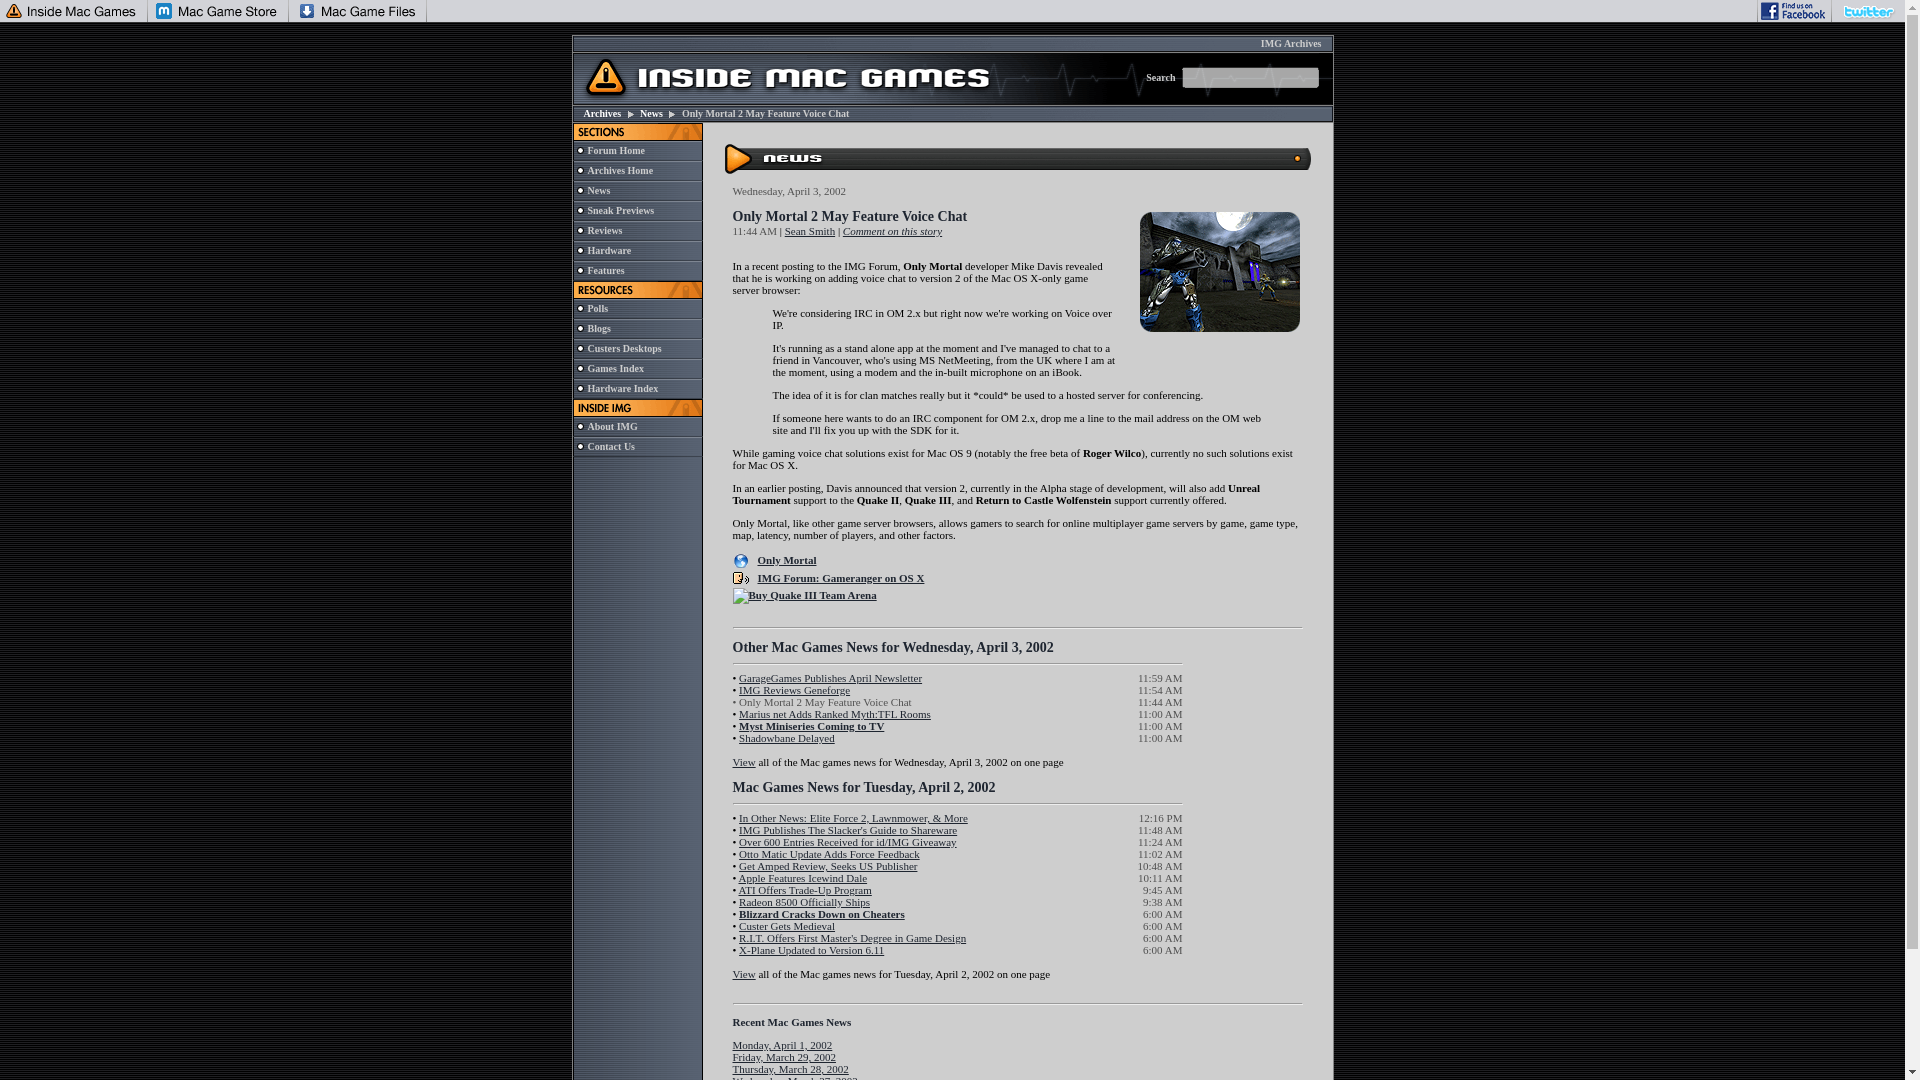 Image resolution: width=1920 pixels, height=1080 pixels. Describe the element at coordinates (829, 853) in the screenshot. I see `Otto Matic Update Adds Force Feedback` at that location.